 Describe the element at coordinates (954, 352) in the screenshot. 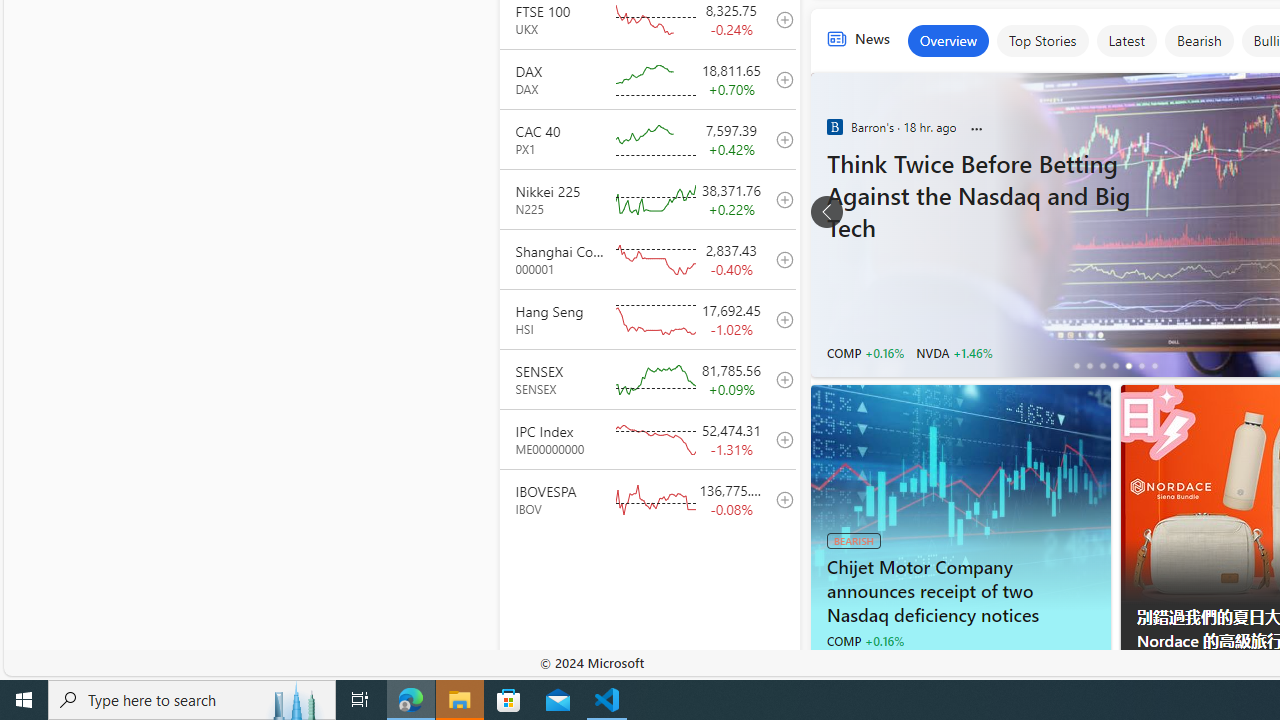

I see `NVDA +1.46%` at that location.